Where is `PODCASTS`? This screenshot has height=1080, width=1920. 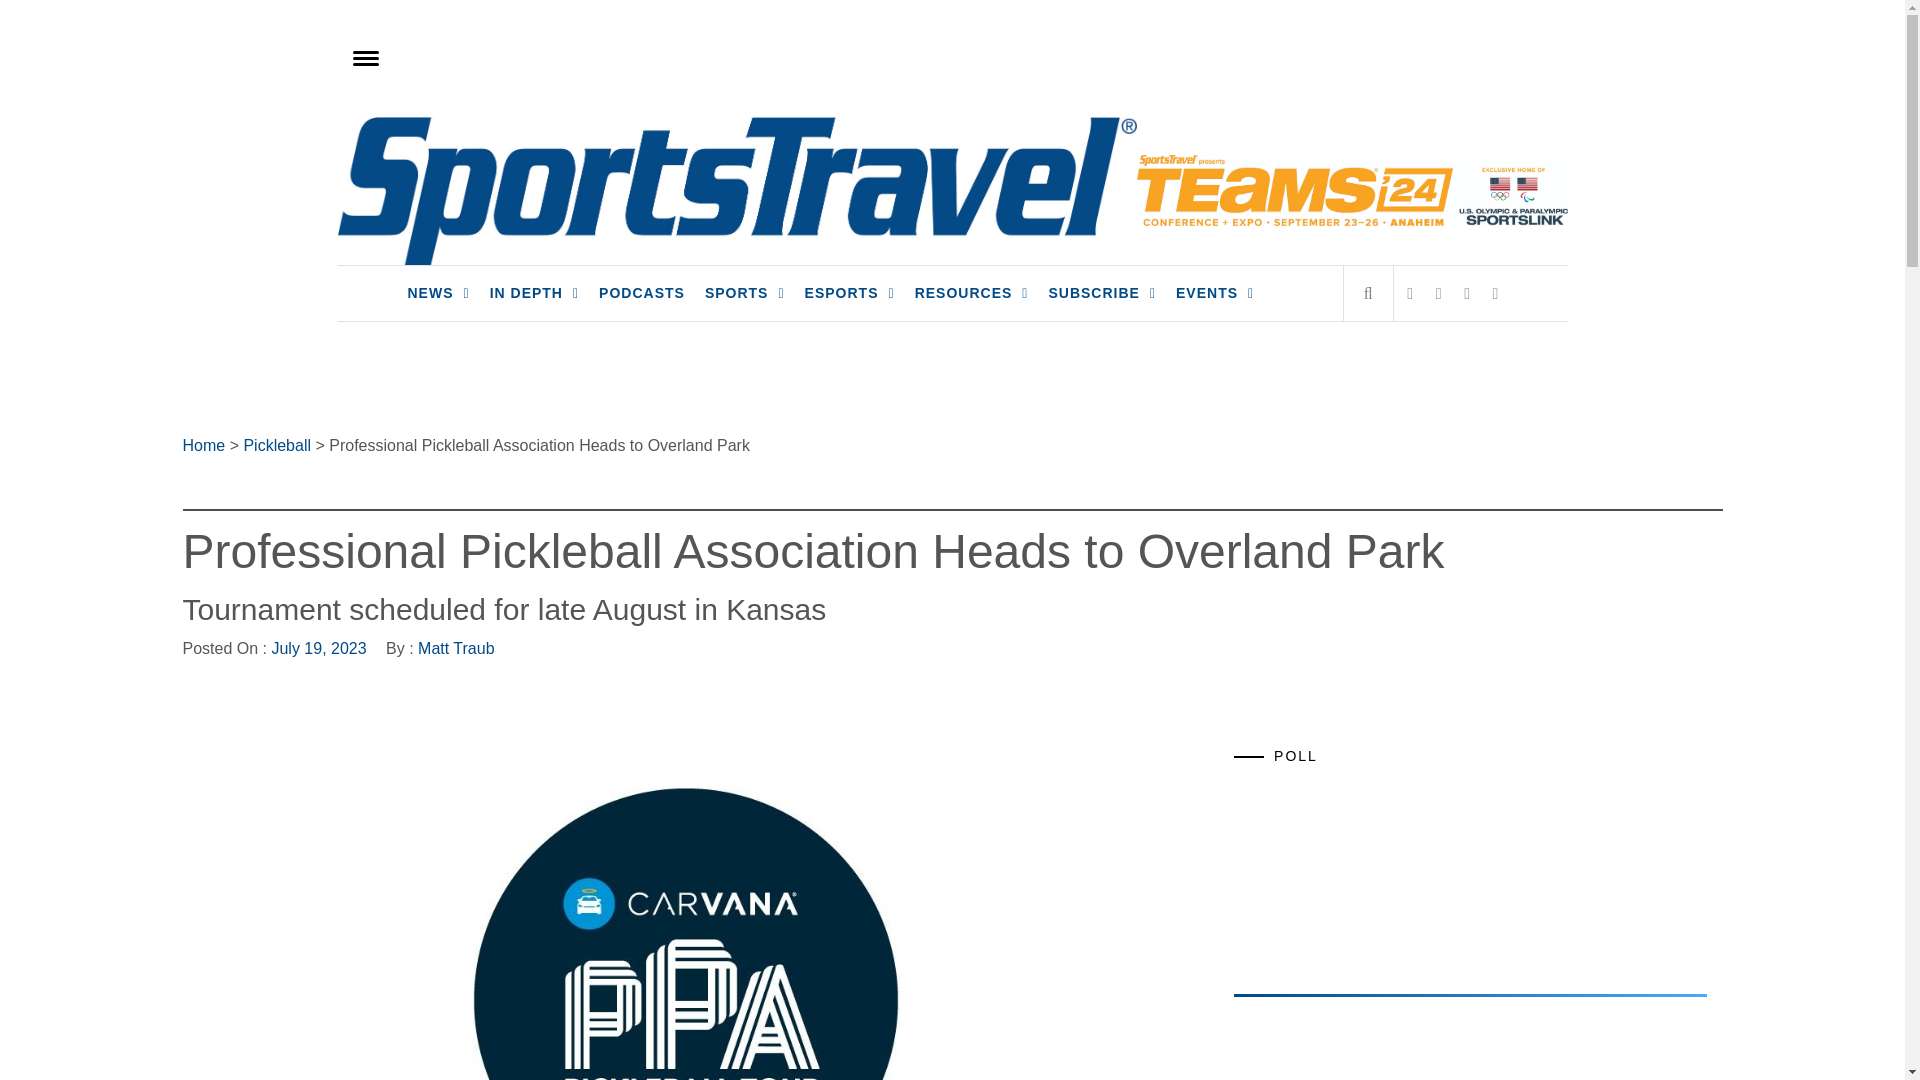 PODCASTS is located at coordinates (642, 292).